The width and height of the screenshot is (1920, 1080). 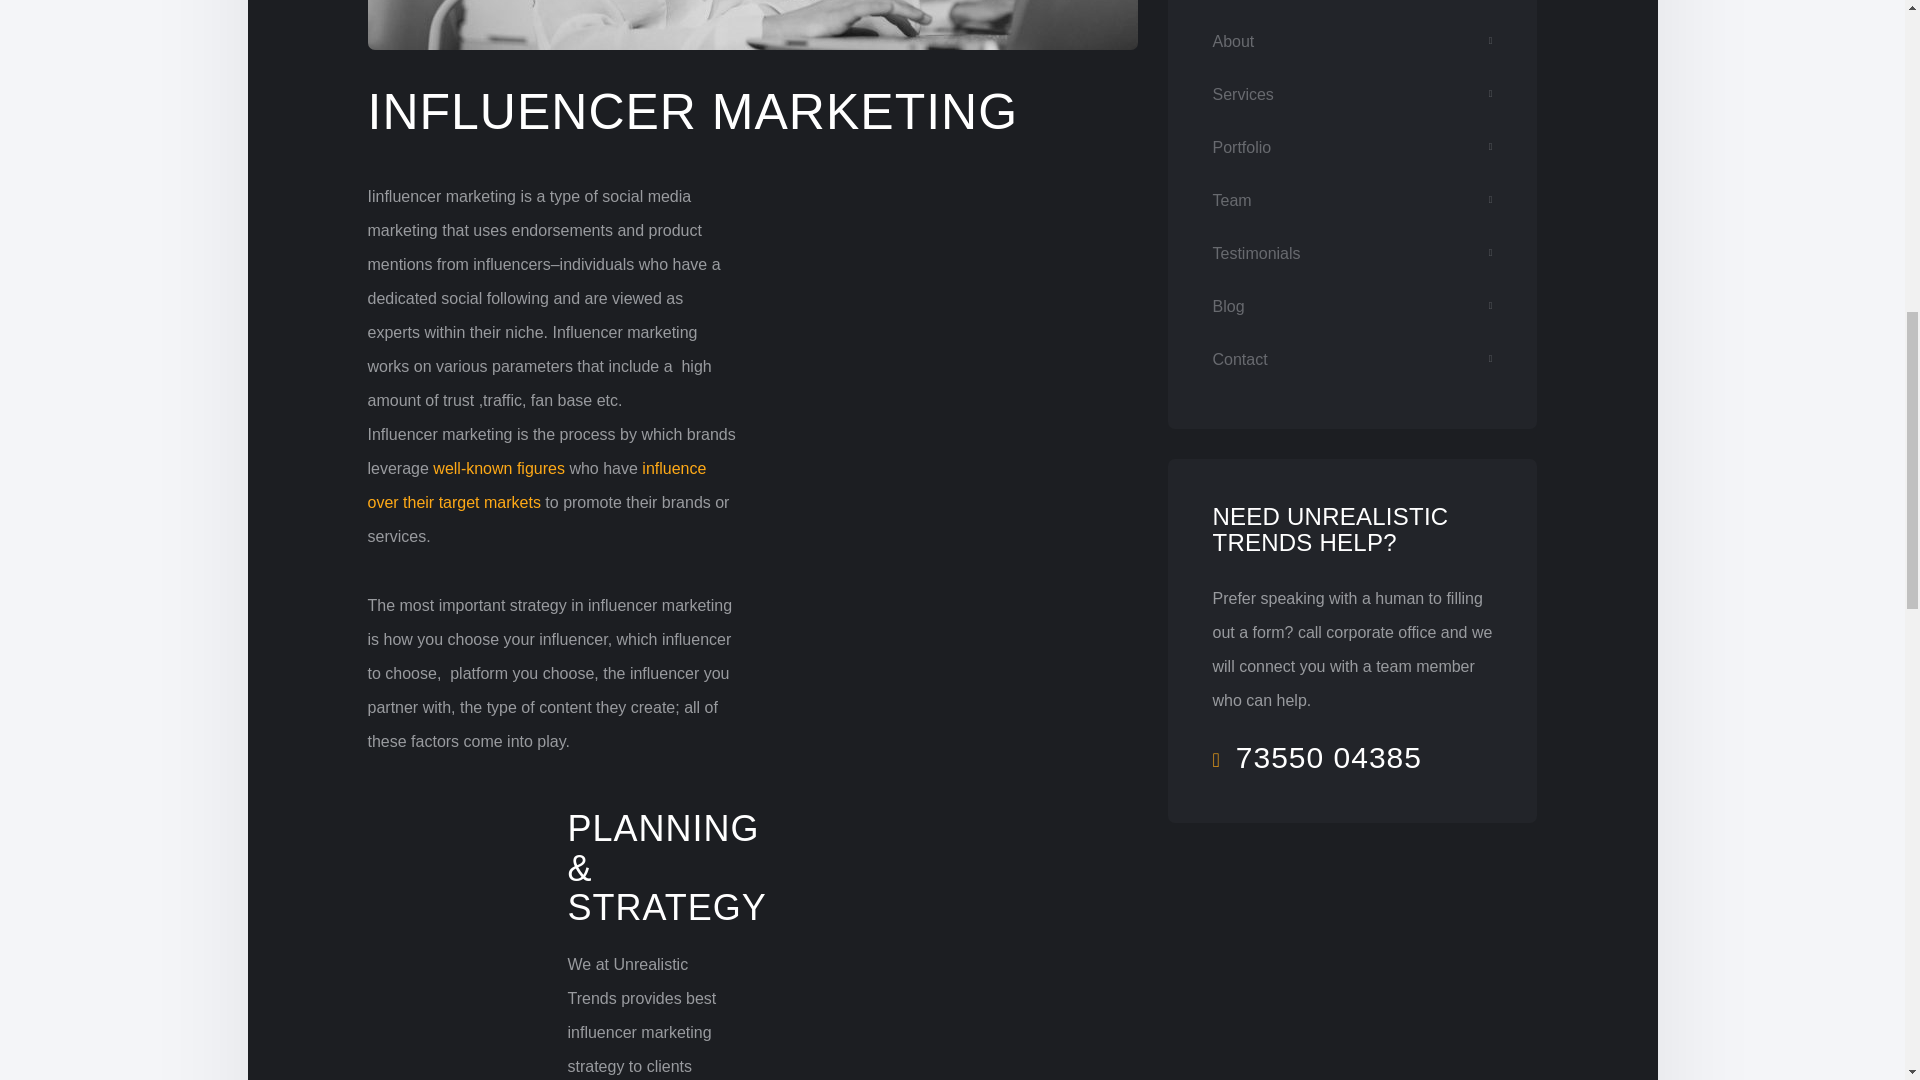 I want to click on Portfolio, so click(x=1351, y=148).